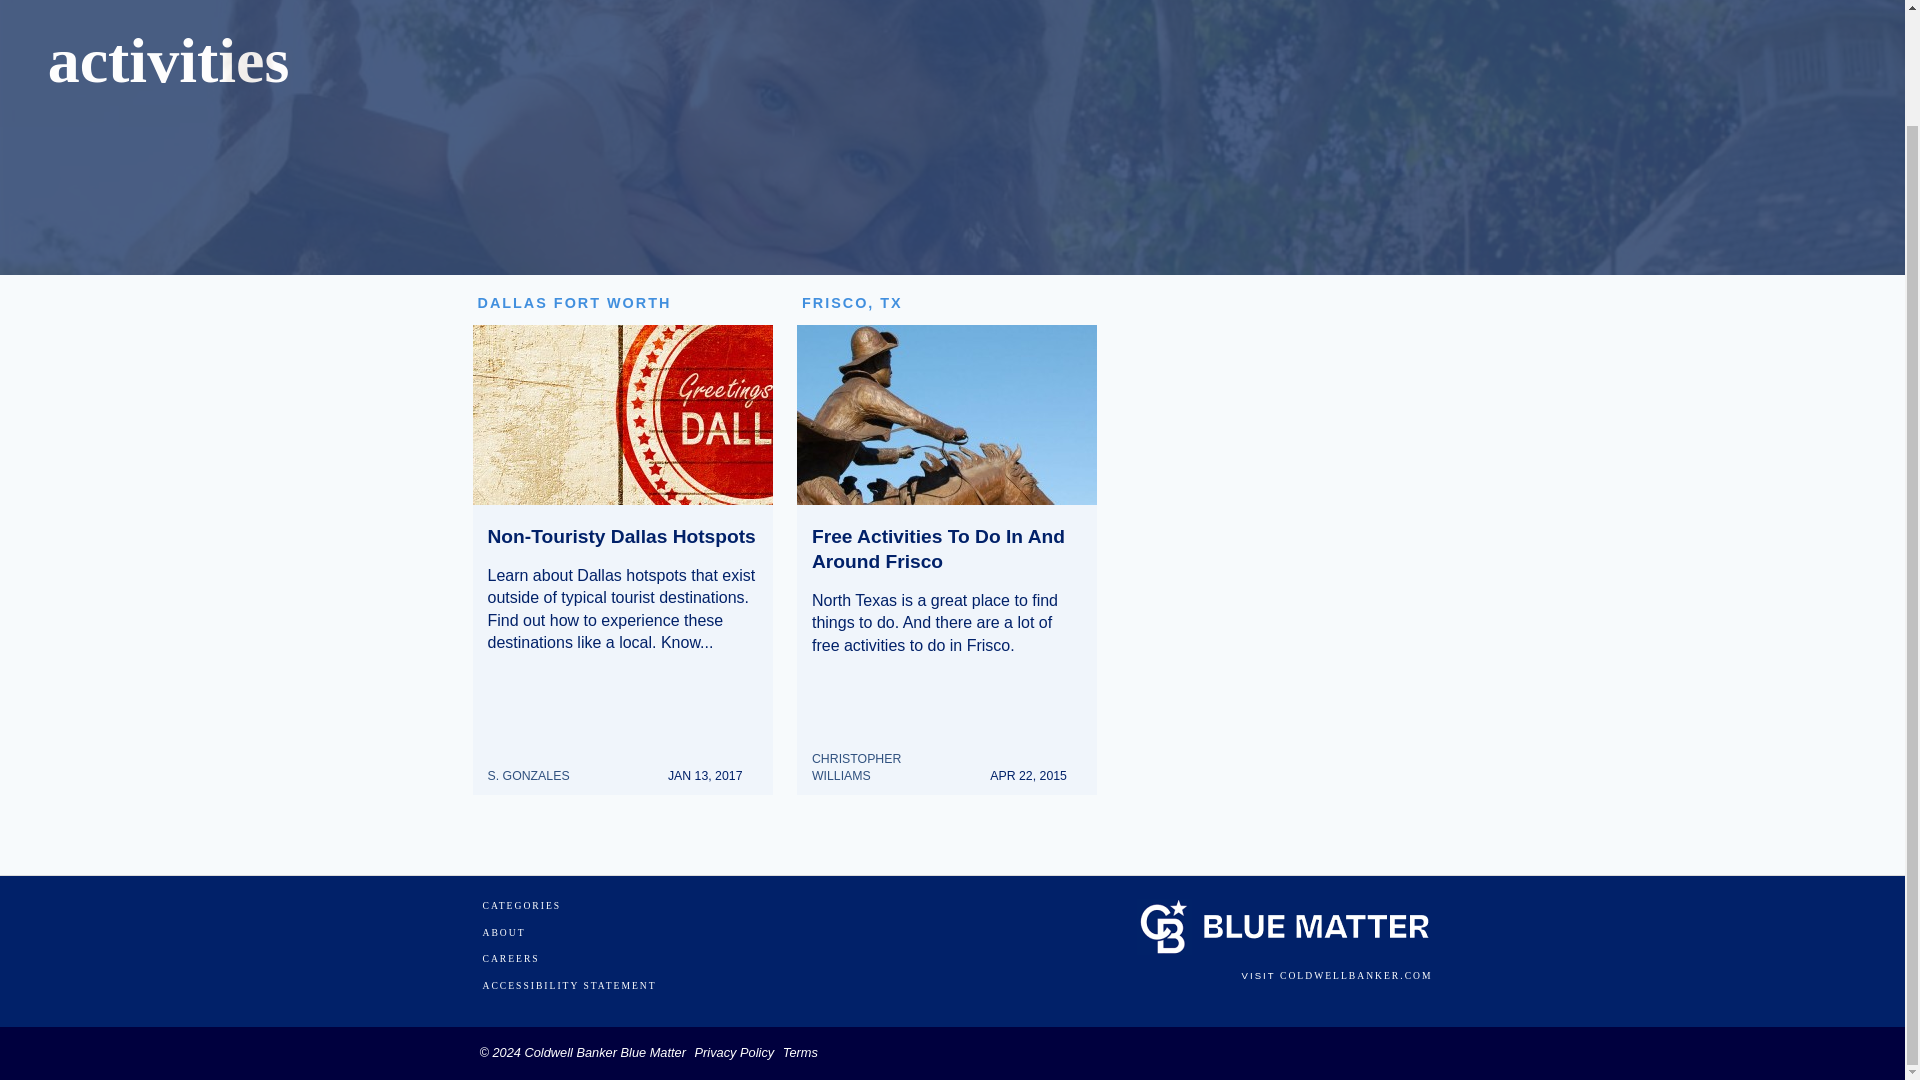 The height and width of the screenshot is (1080, 1920). Describe the element at coordinates (1356, 975) in the screenshot. I see `COLDWELLBANKER.COM` at that location.